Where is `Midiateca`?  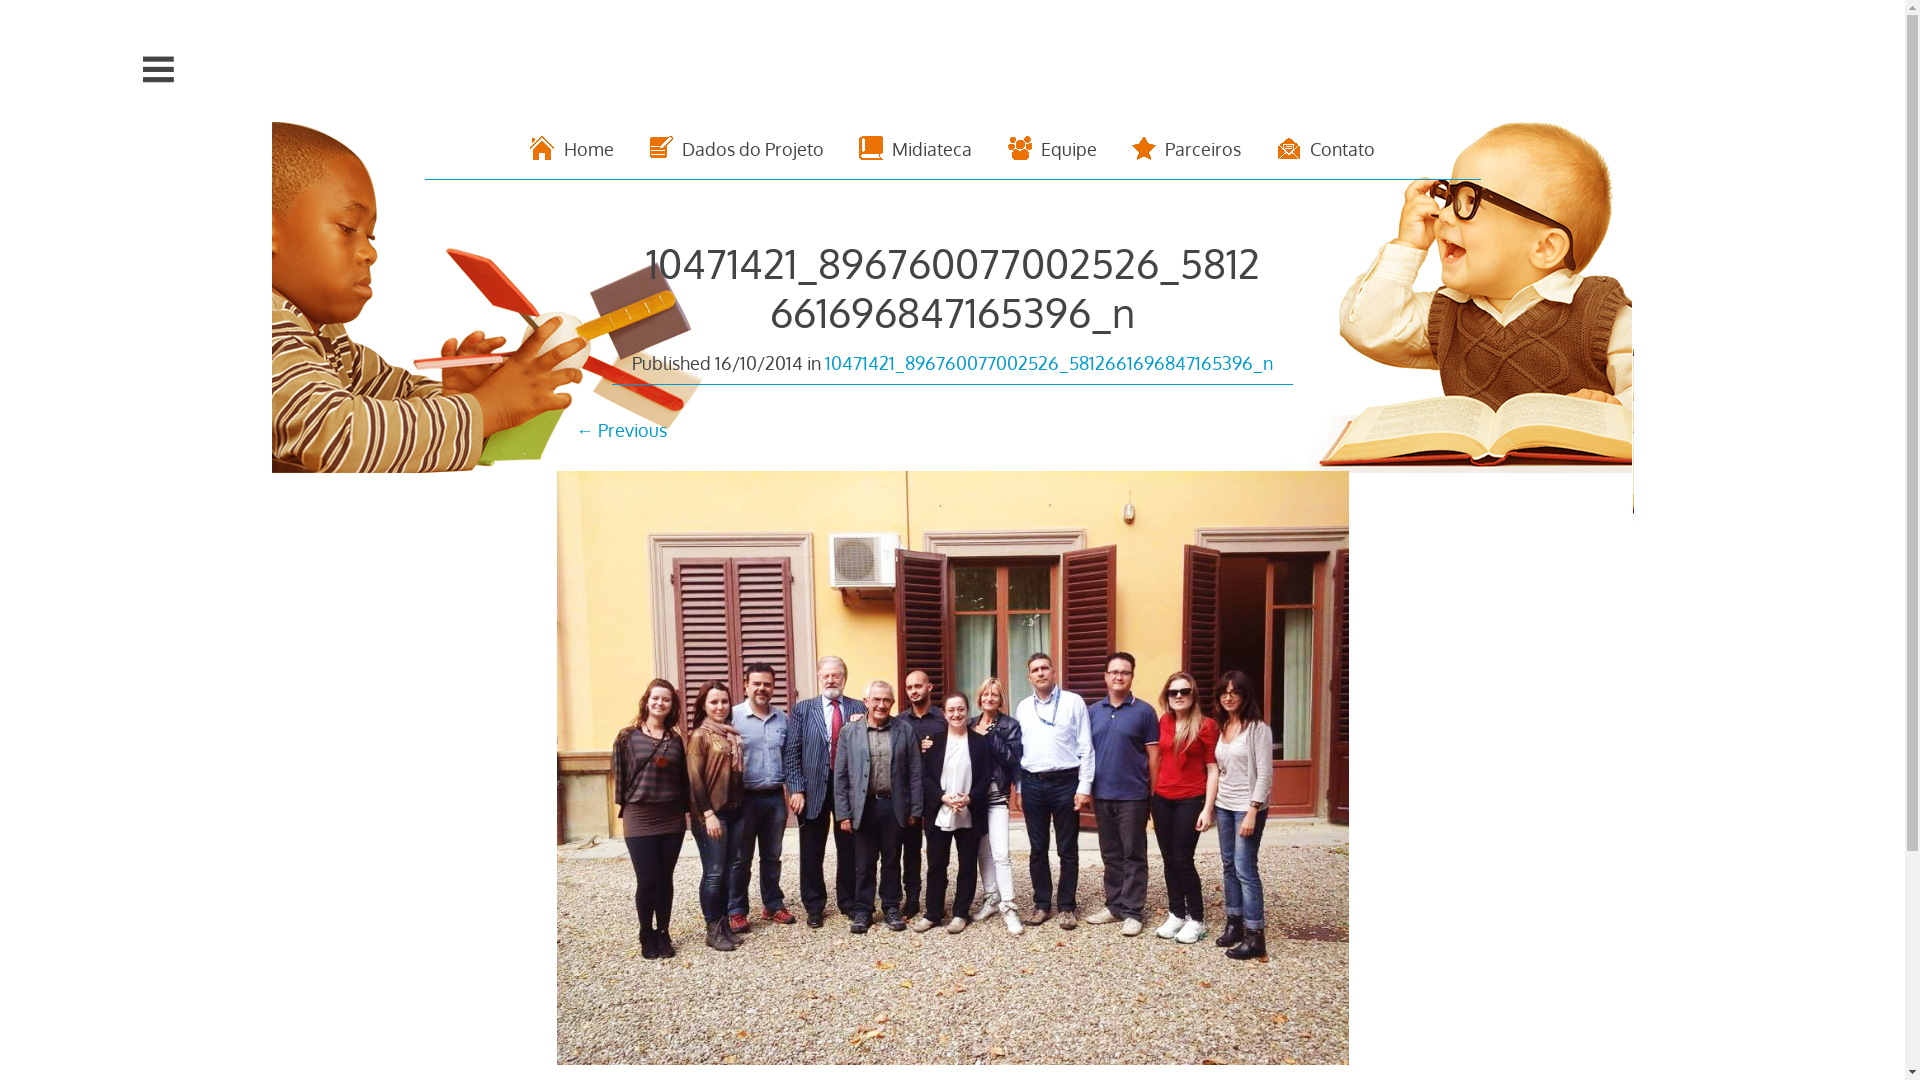
Midiateca is located at coordinates (916, 149).